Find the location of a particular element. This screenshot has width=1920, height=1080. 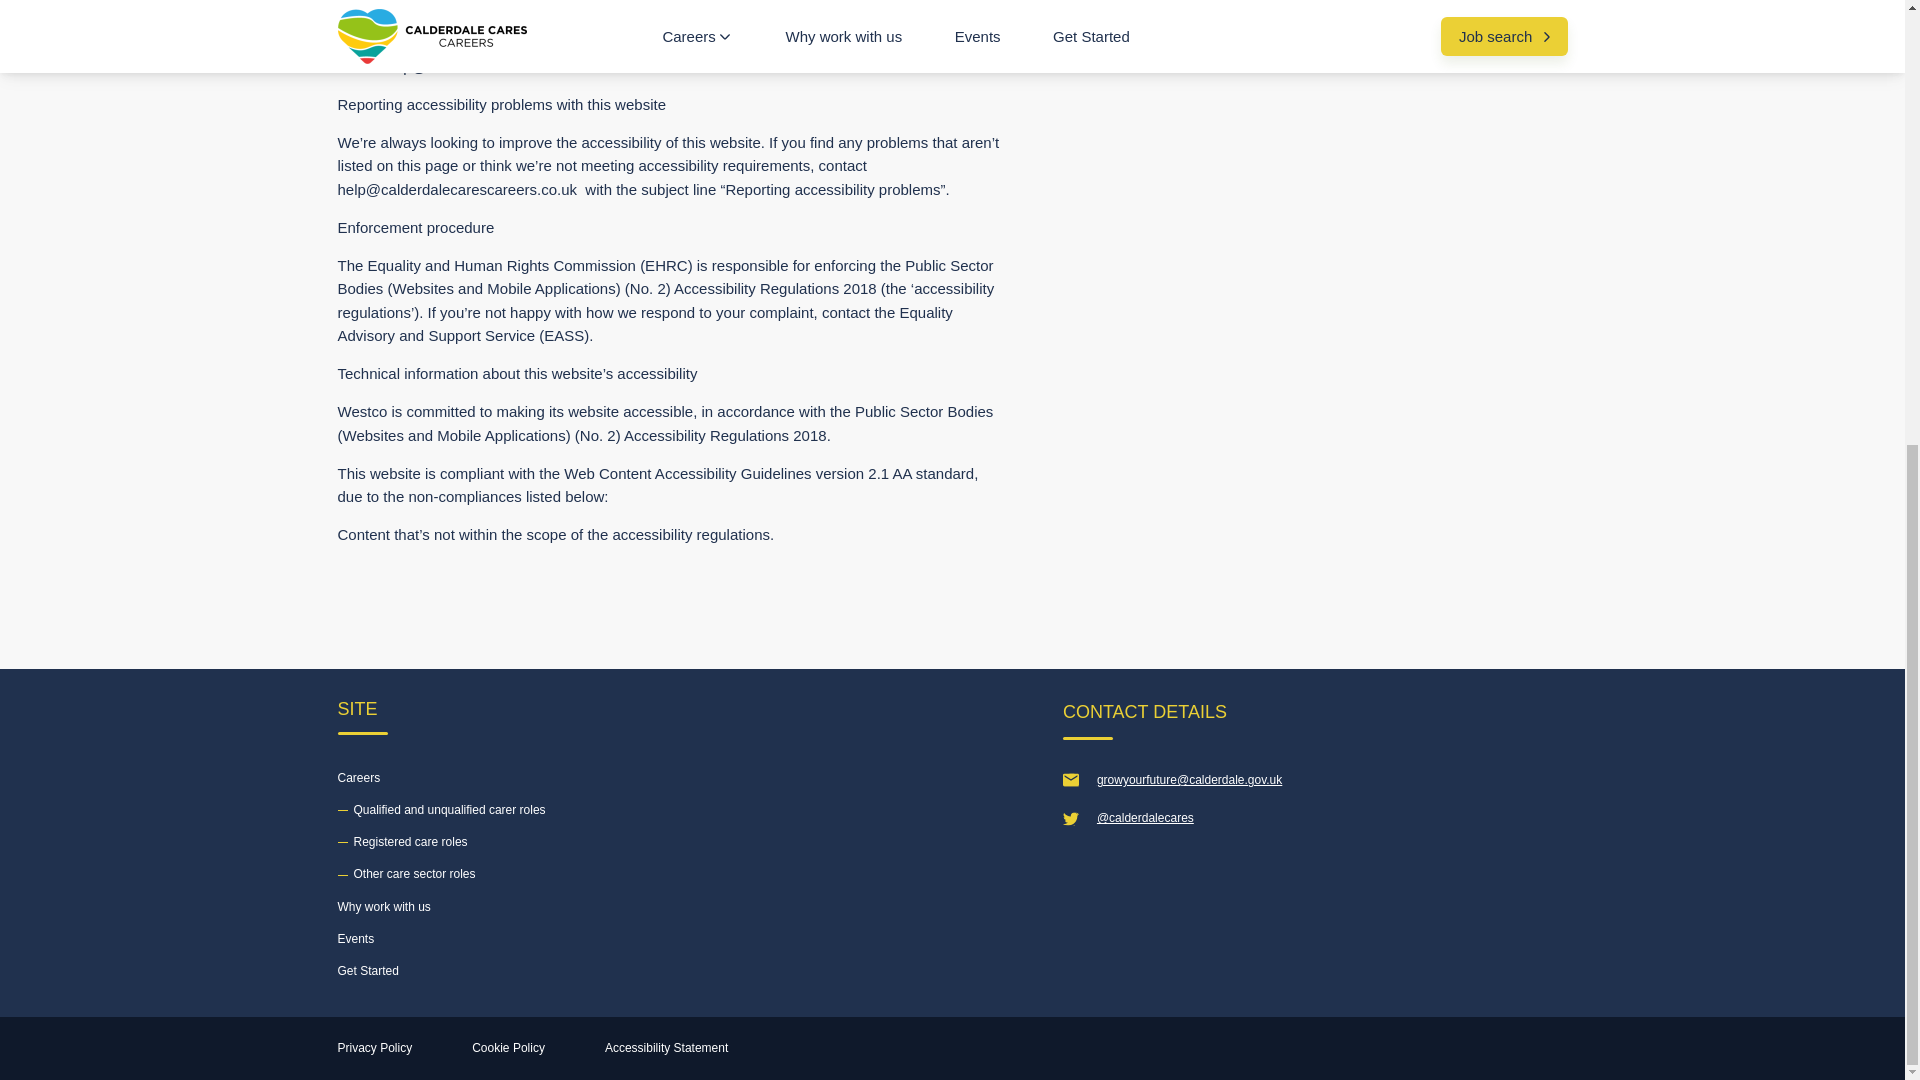

Accessibility Statement is located at coordinates (666, 1048).